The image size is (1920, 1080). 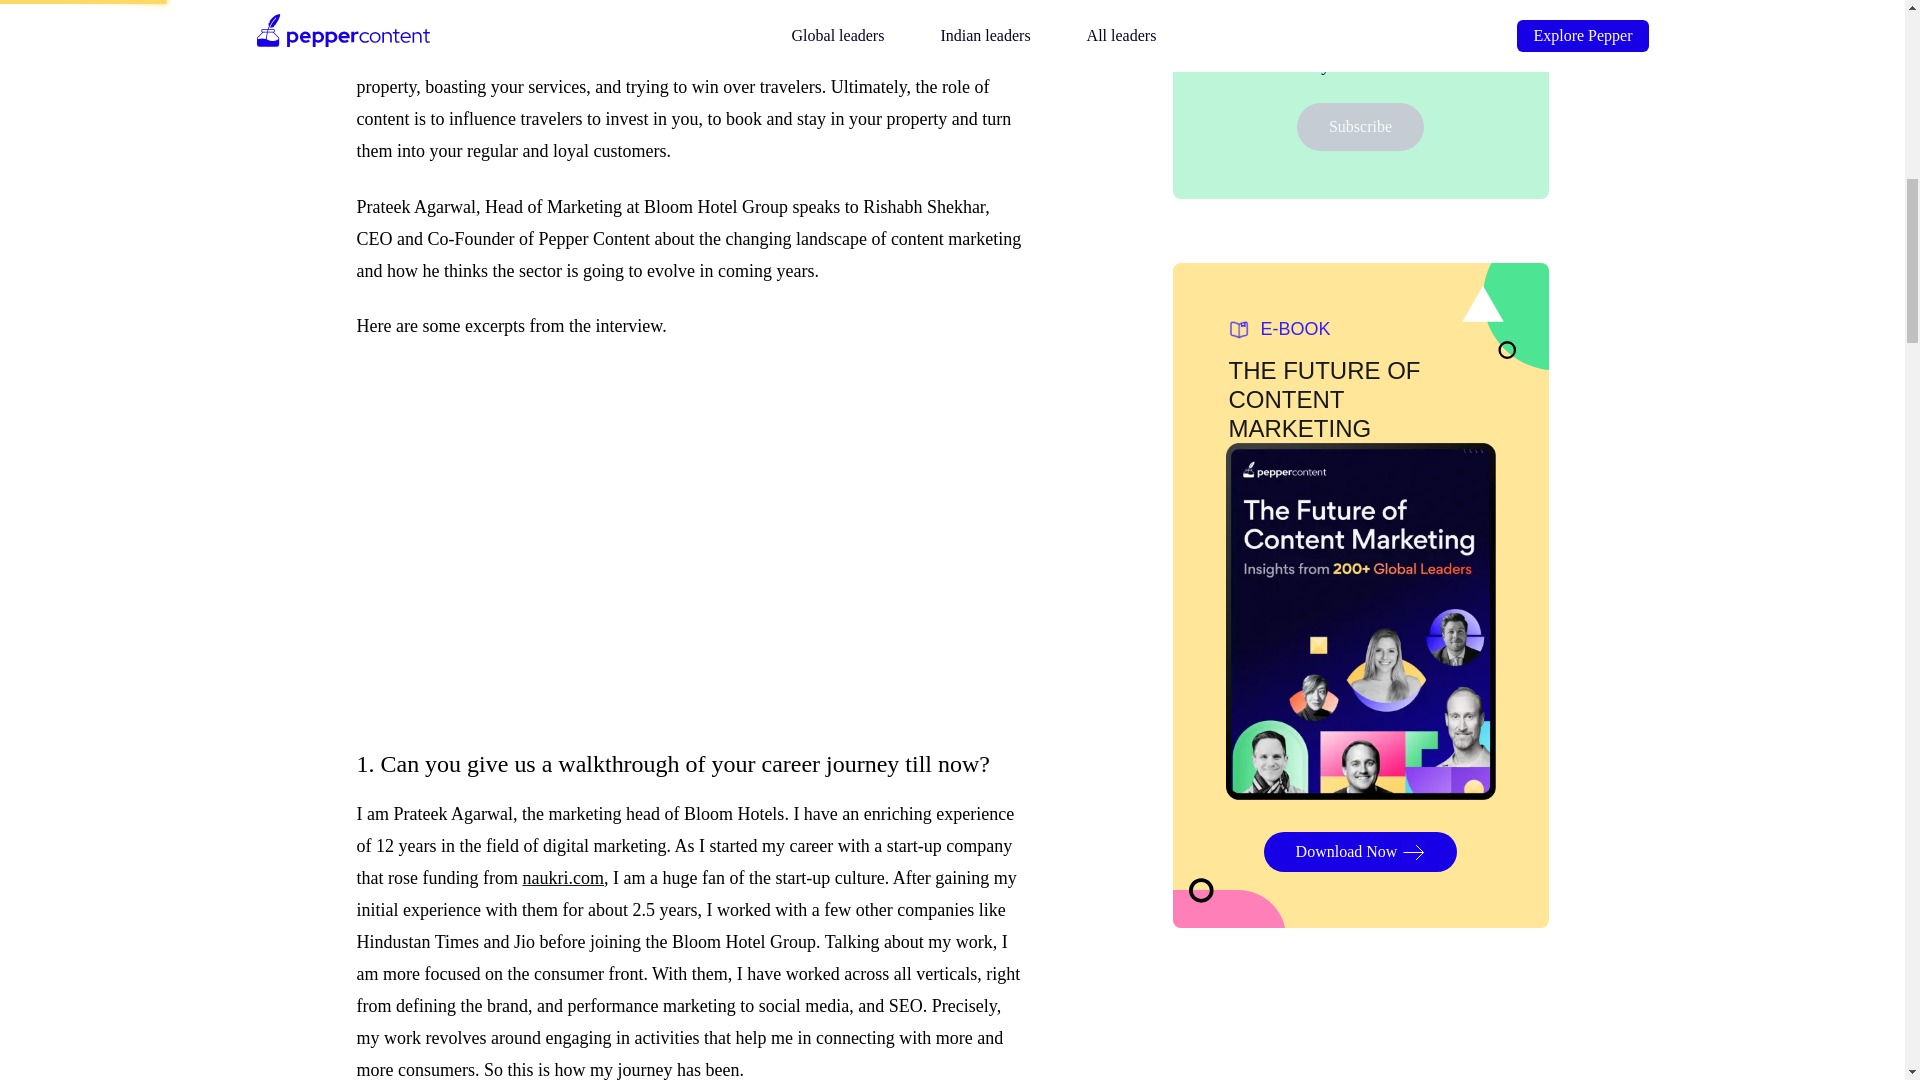 I want to click on Download Now, so click(x=1360, y=851).